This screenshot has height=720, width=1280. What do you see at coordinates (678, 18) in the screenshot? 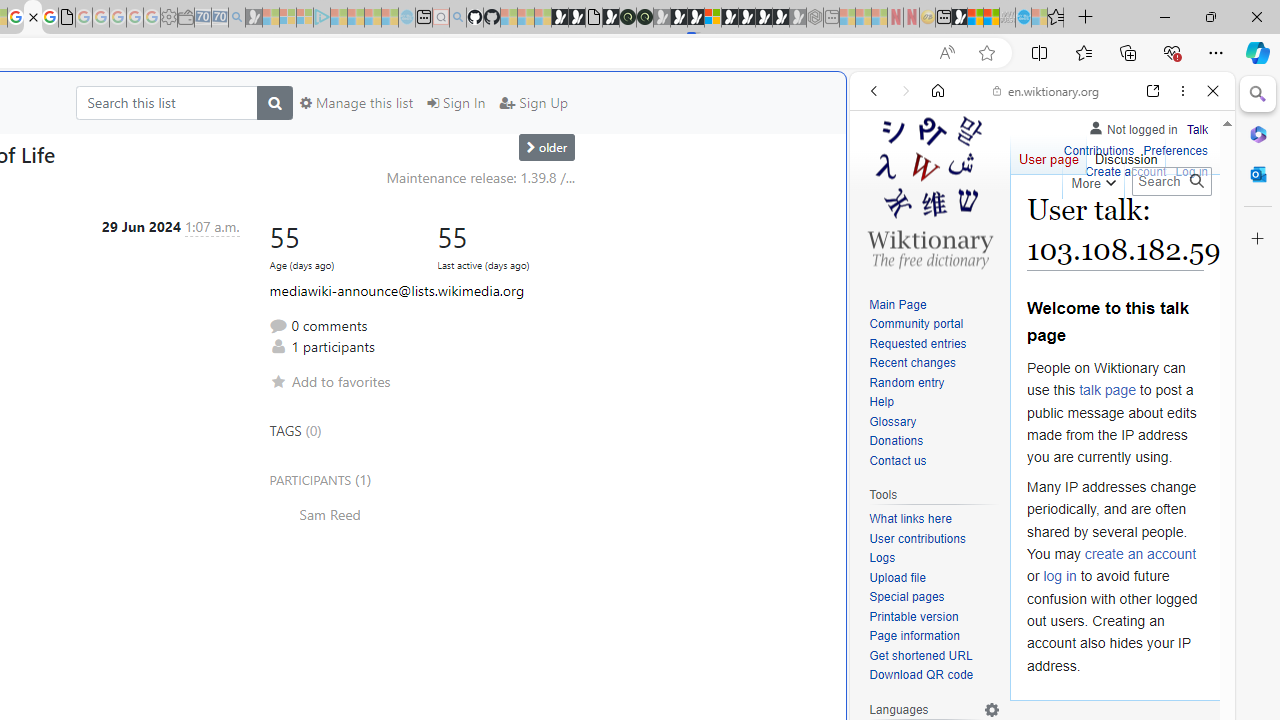
I see `Play Cave FRVR in your browser | Games from Microsoft Start` at bounding box center [678, 18].